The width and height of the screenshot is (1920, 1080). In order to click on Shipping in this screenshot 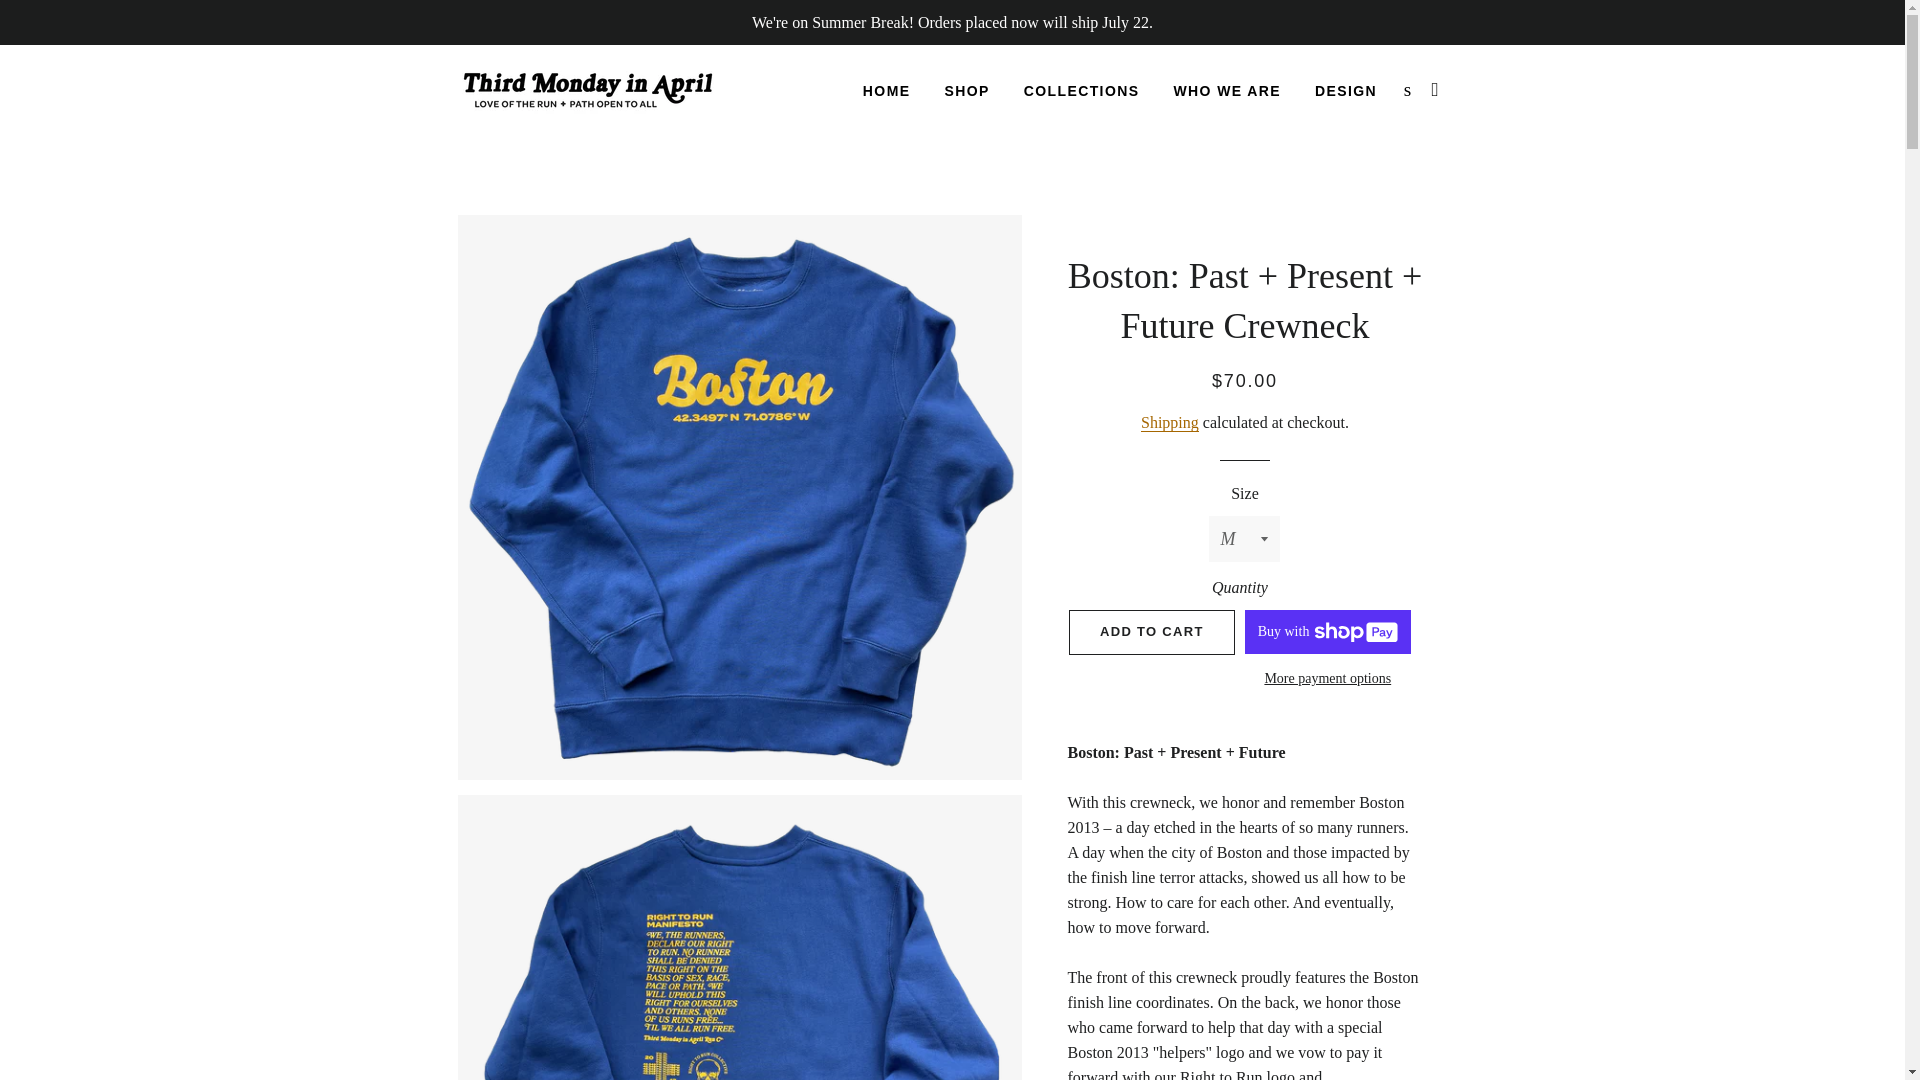, I will do `click(1169, 422)`.